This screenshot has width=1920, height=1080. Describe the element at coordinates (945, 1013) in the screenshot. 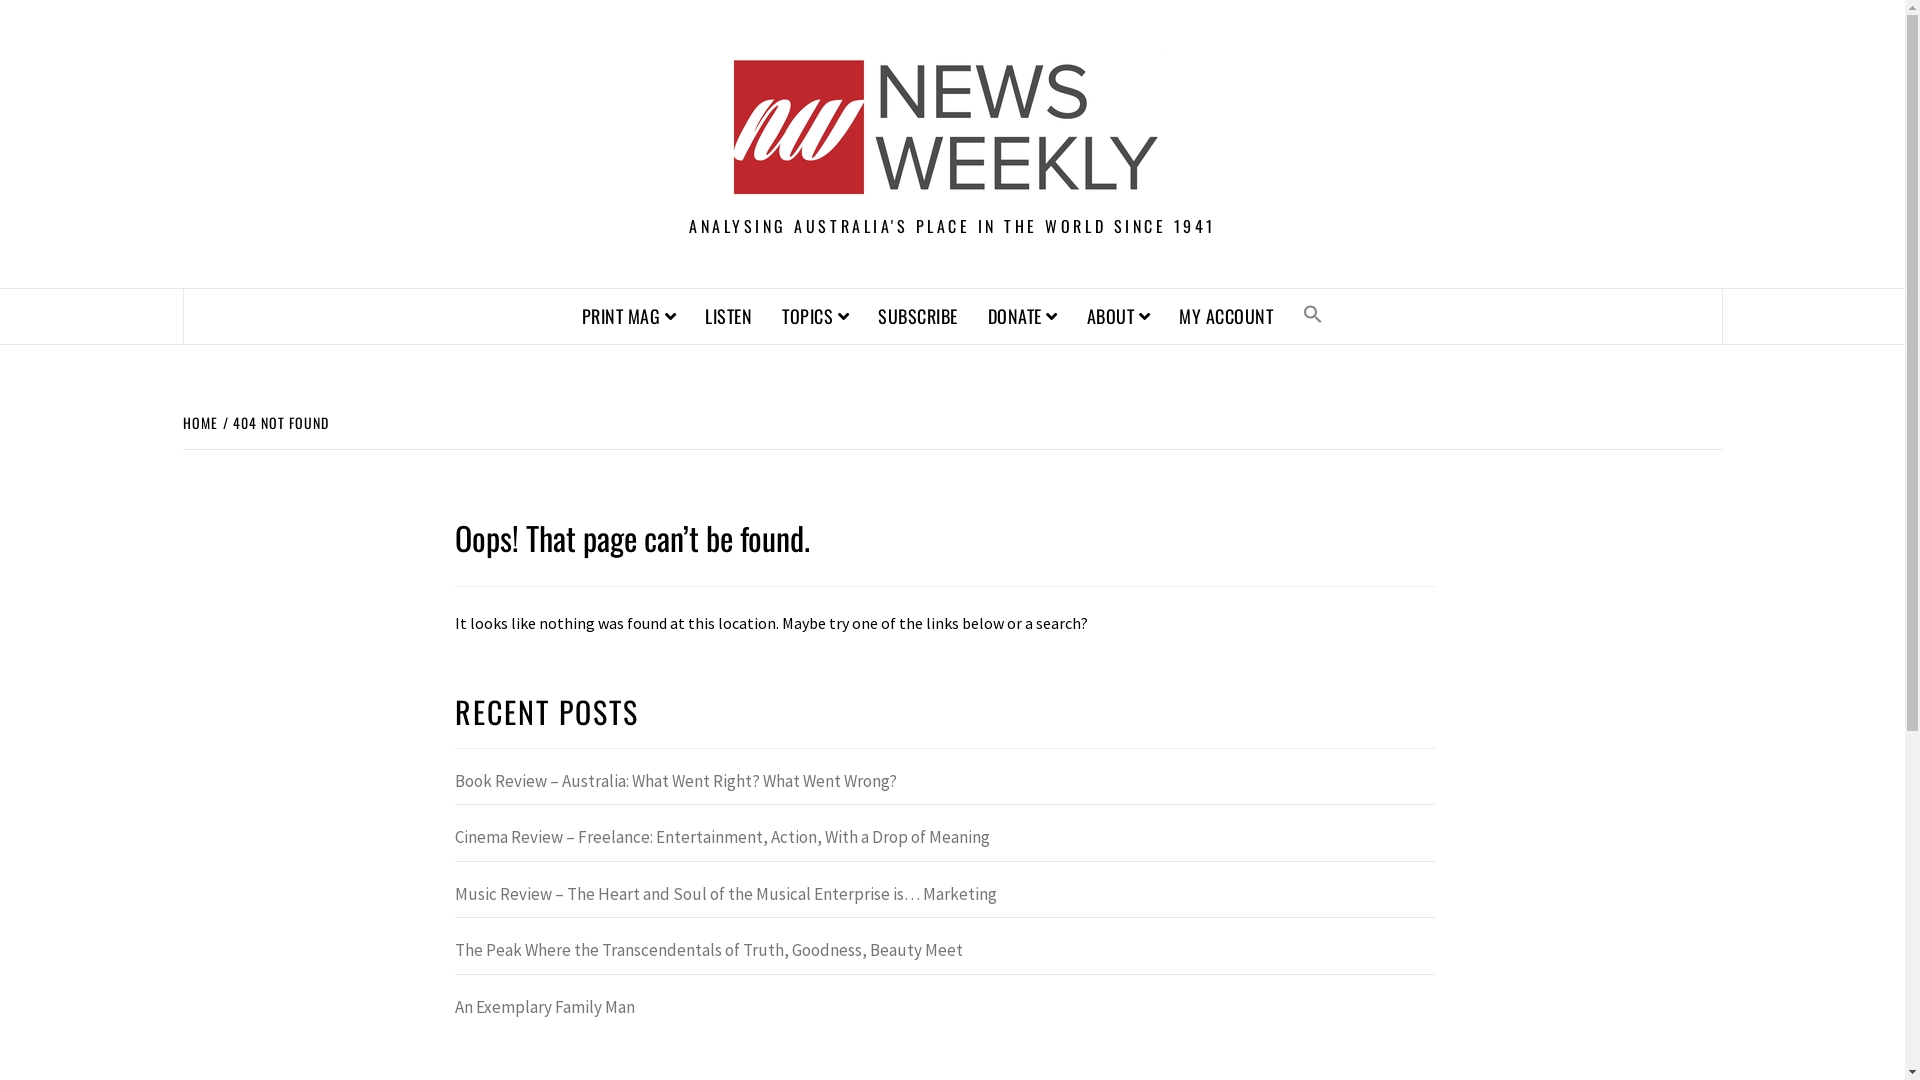

I see `An Exemplary Family Man` at that location.